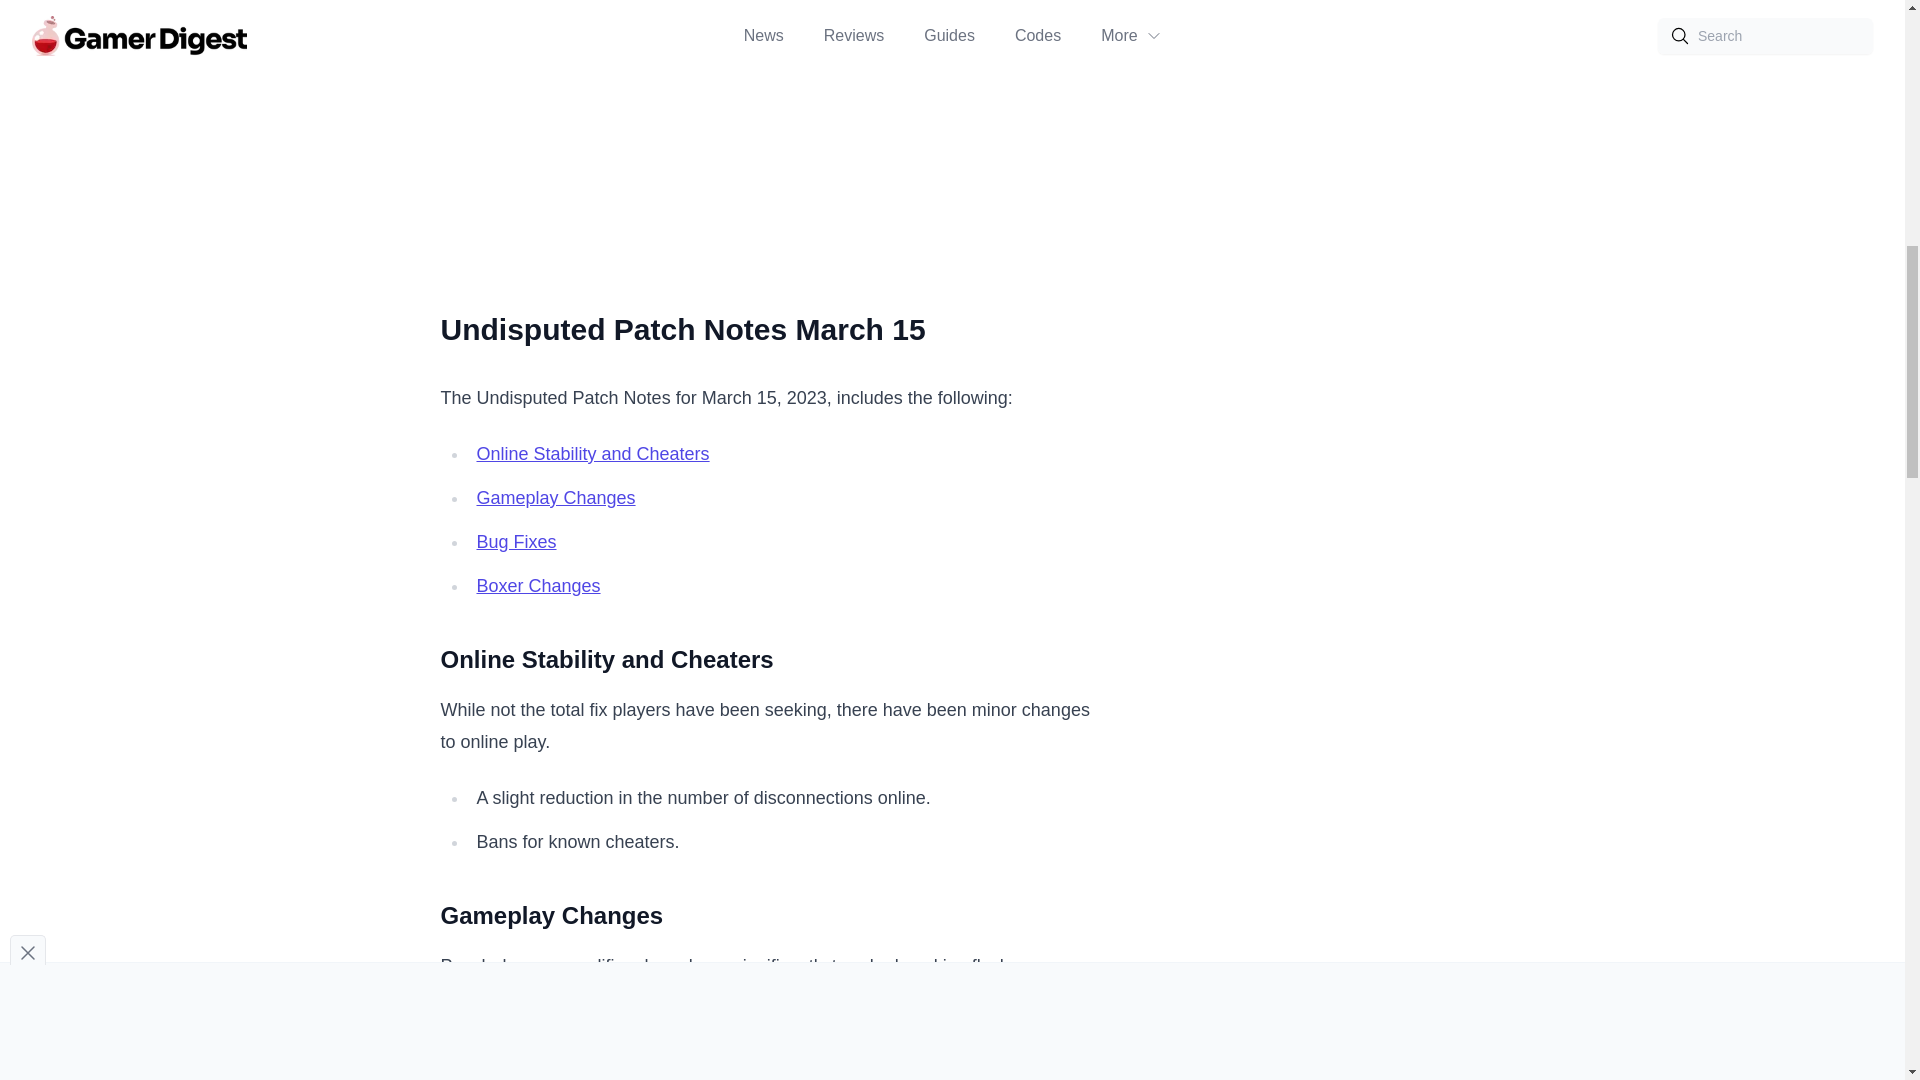 The height and width of the screenshot is (1080, 1920). Describe the element at coordinates (556, 498) in the screenshot. I see `Gameplay Changes` at that location.